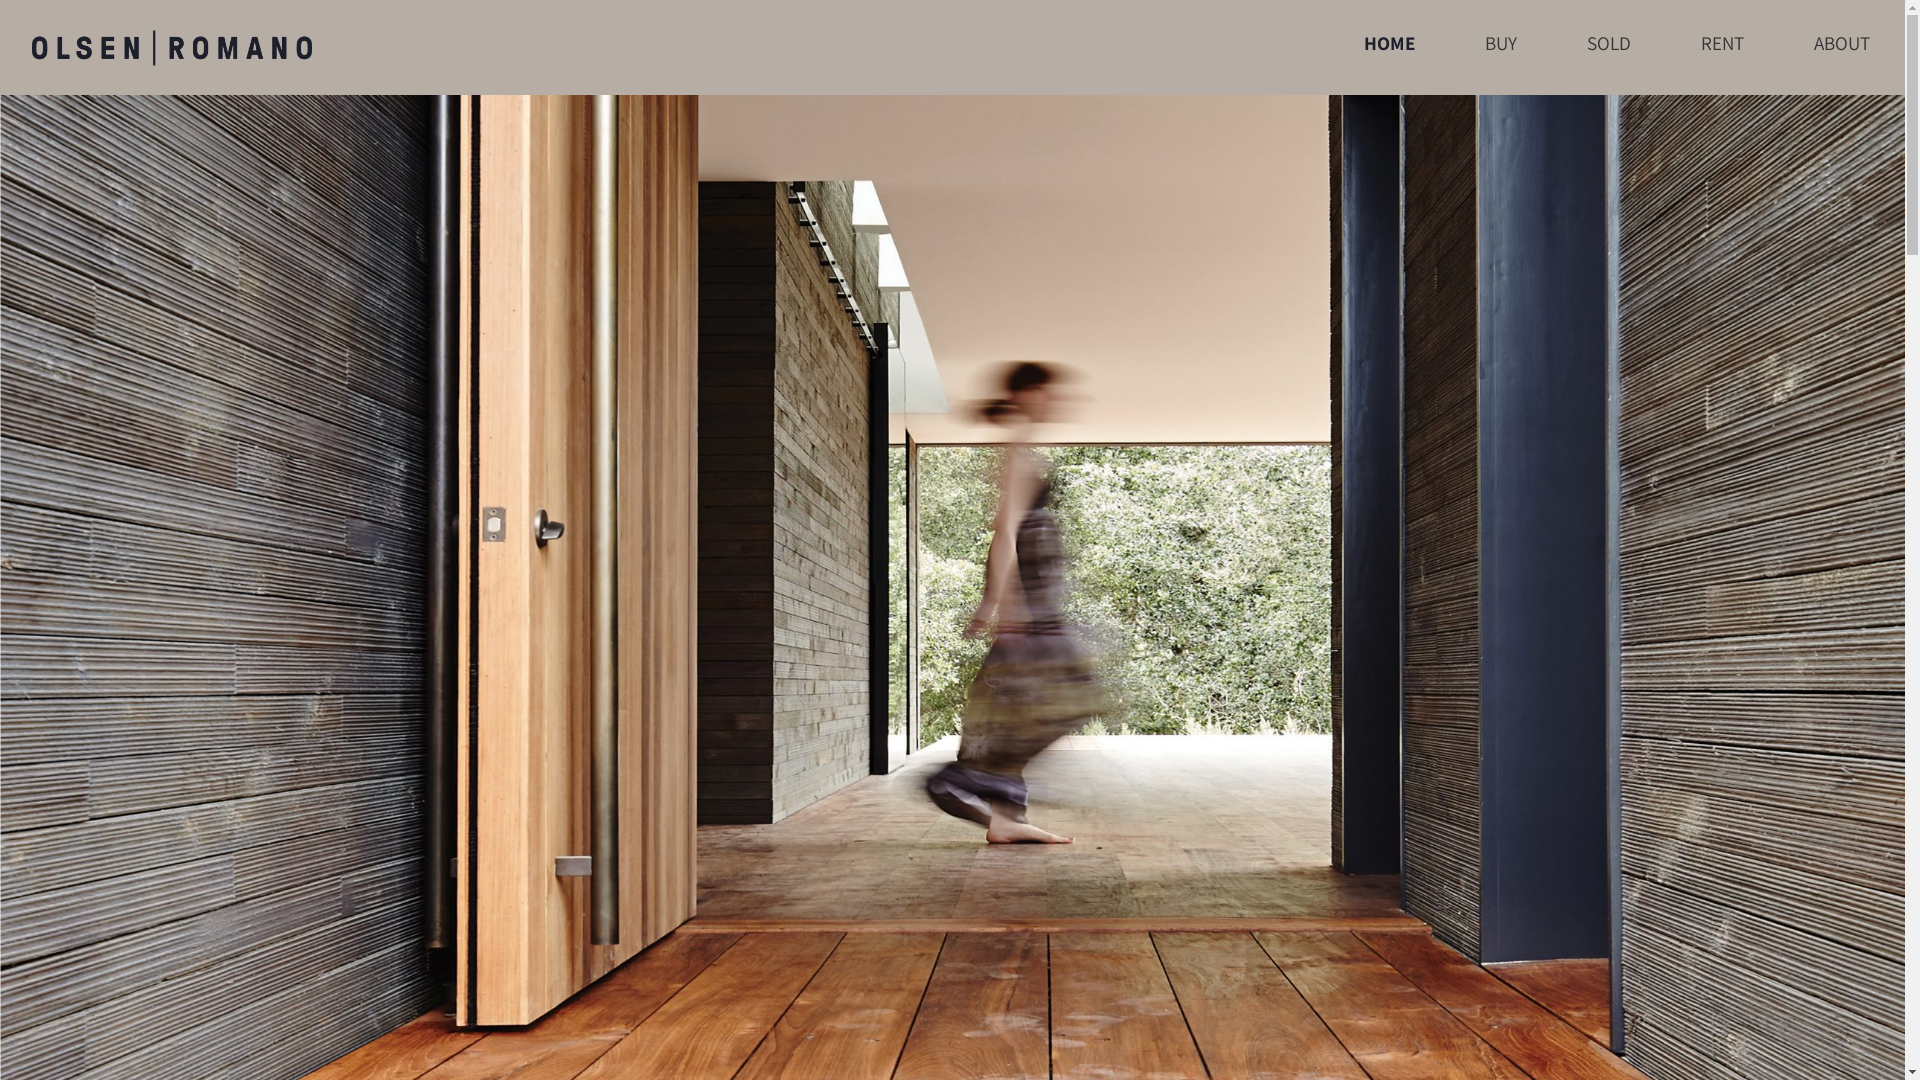 This screenshot has width=1920, height=1080. Describe the element at coordinates (1501, 58) in the screenshot. I see `BUY` at that location.